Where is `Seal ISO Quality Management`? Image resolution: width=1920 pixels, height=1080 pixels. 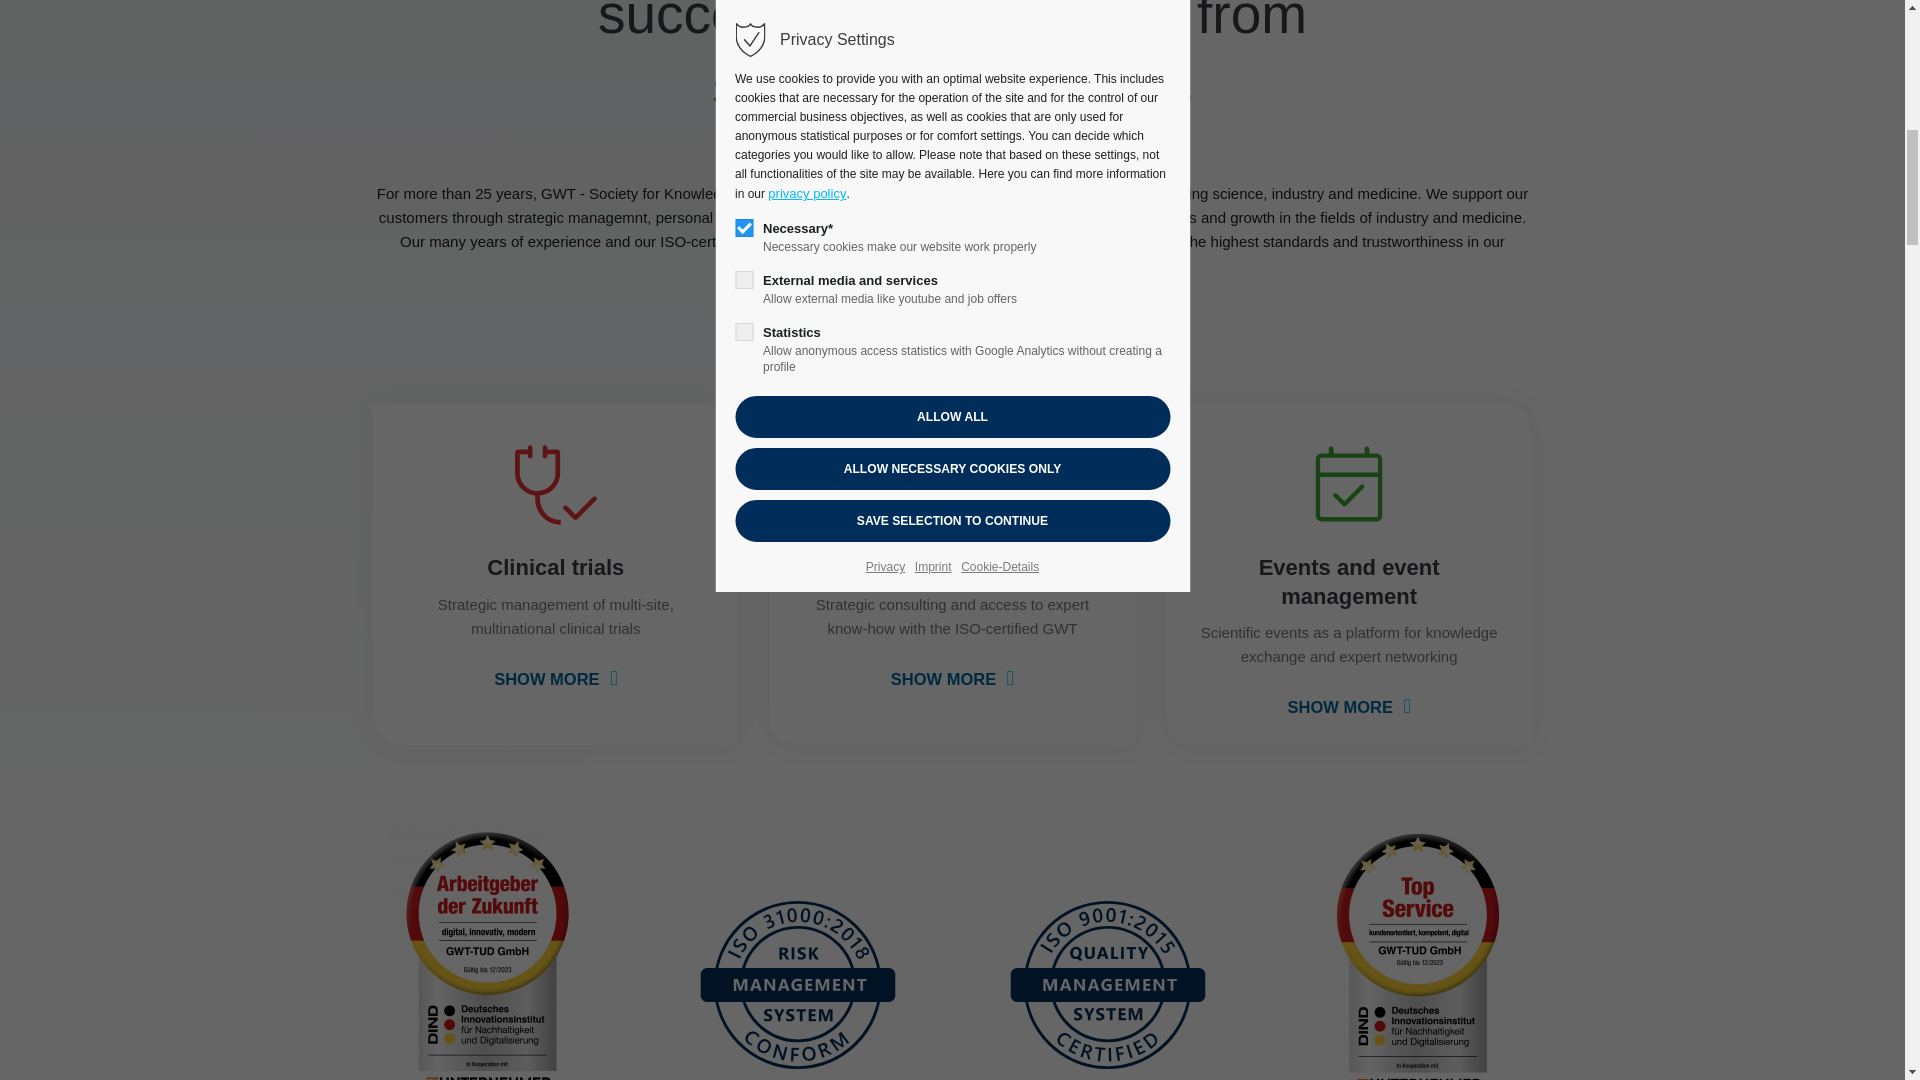
Seal ISO Quality Management is located at coordinates (1108, 982).